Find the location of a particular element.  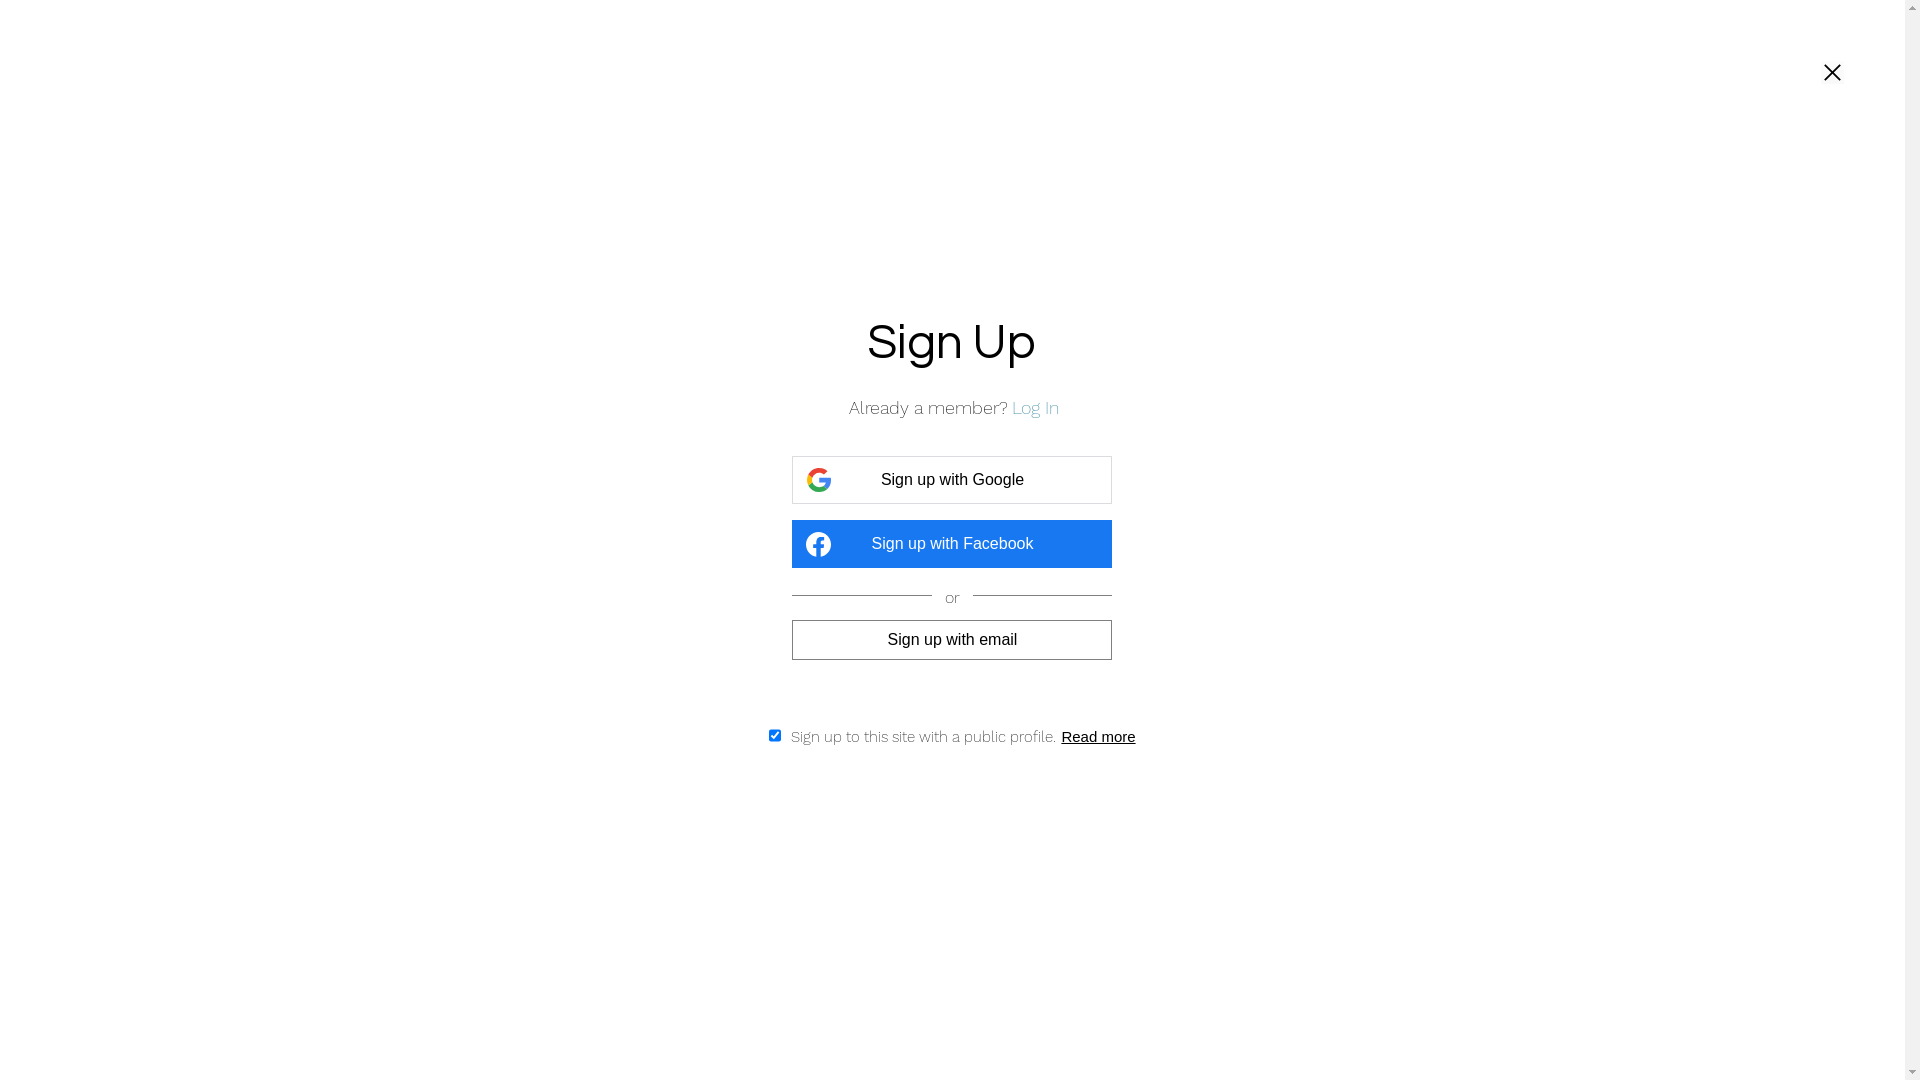

Read more is located at coordinates (1095, 736).